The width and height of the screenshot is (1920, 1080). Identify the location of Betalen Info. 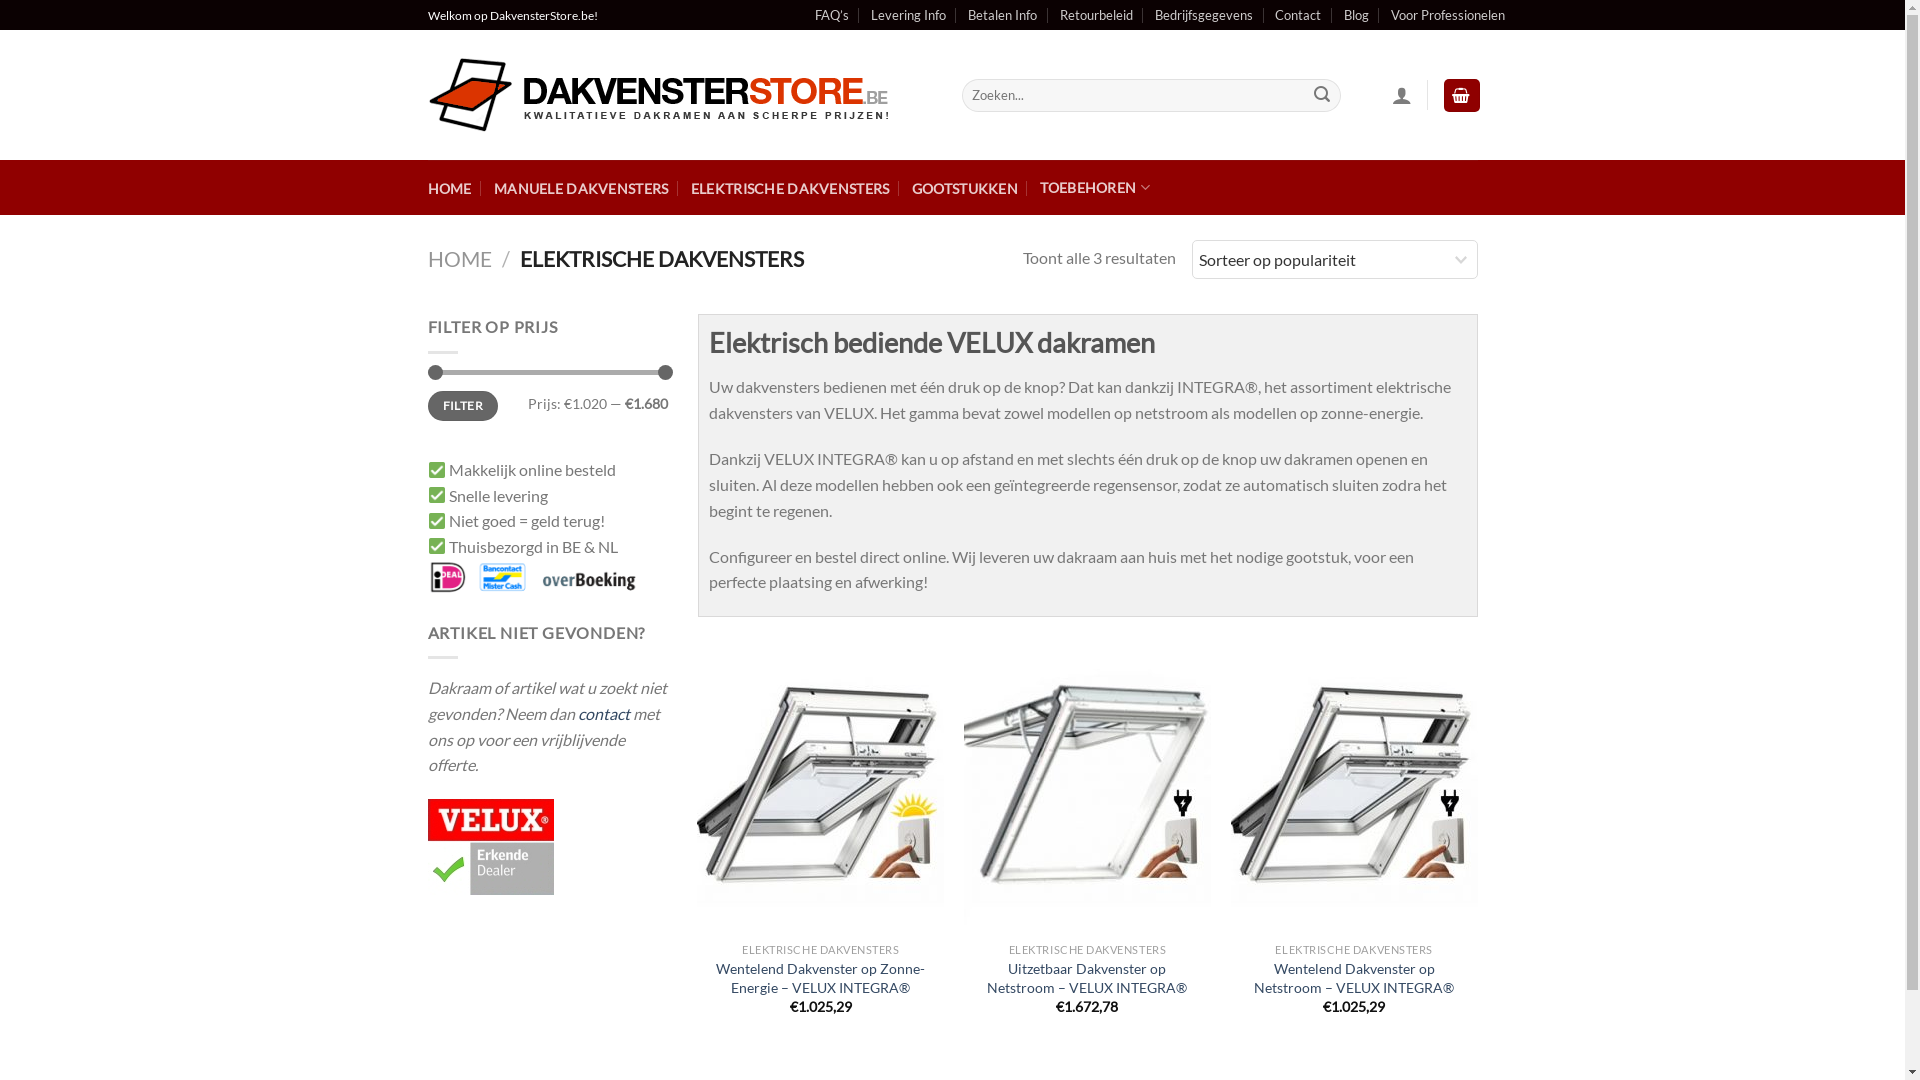
(1002, 15).